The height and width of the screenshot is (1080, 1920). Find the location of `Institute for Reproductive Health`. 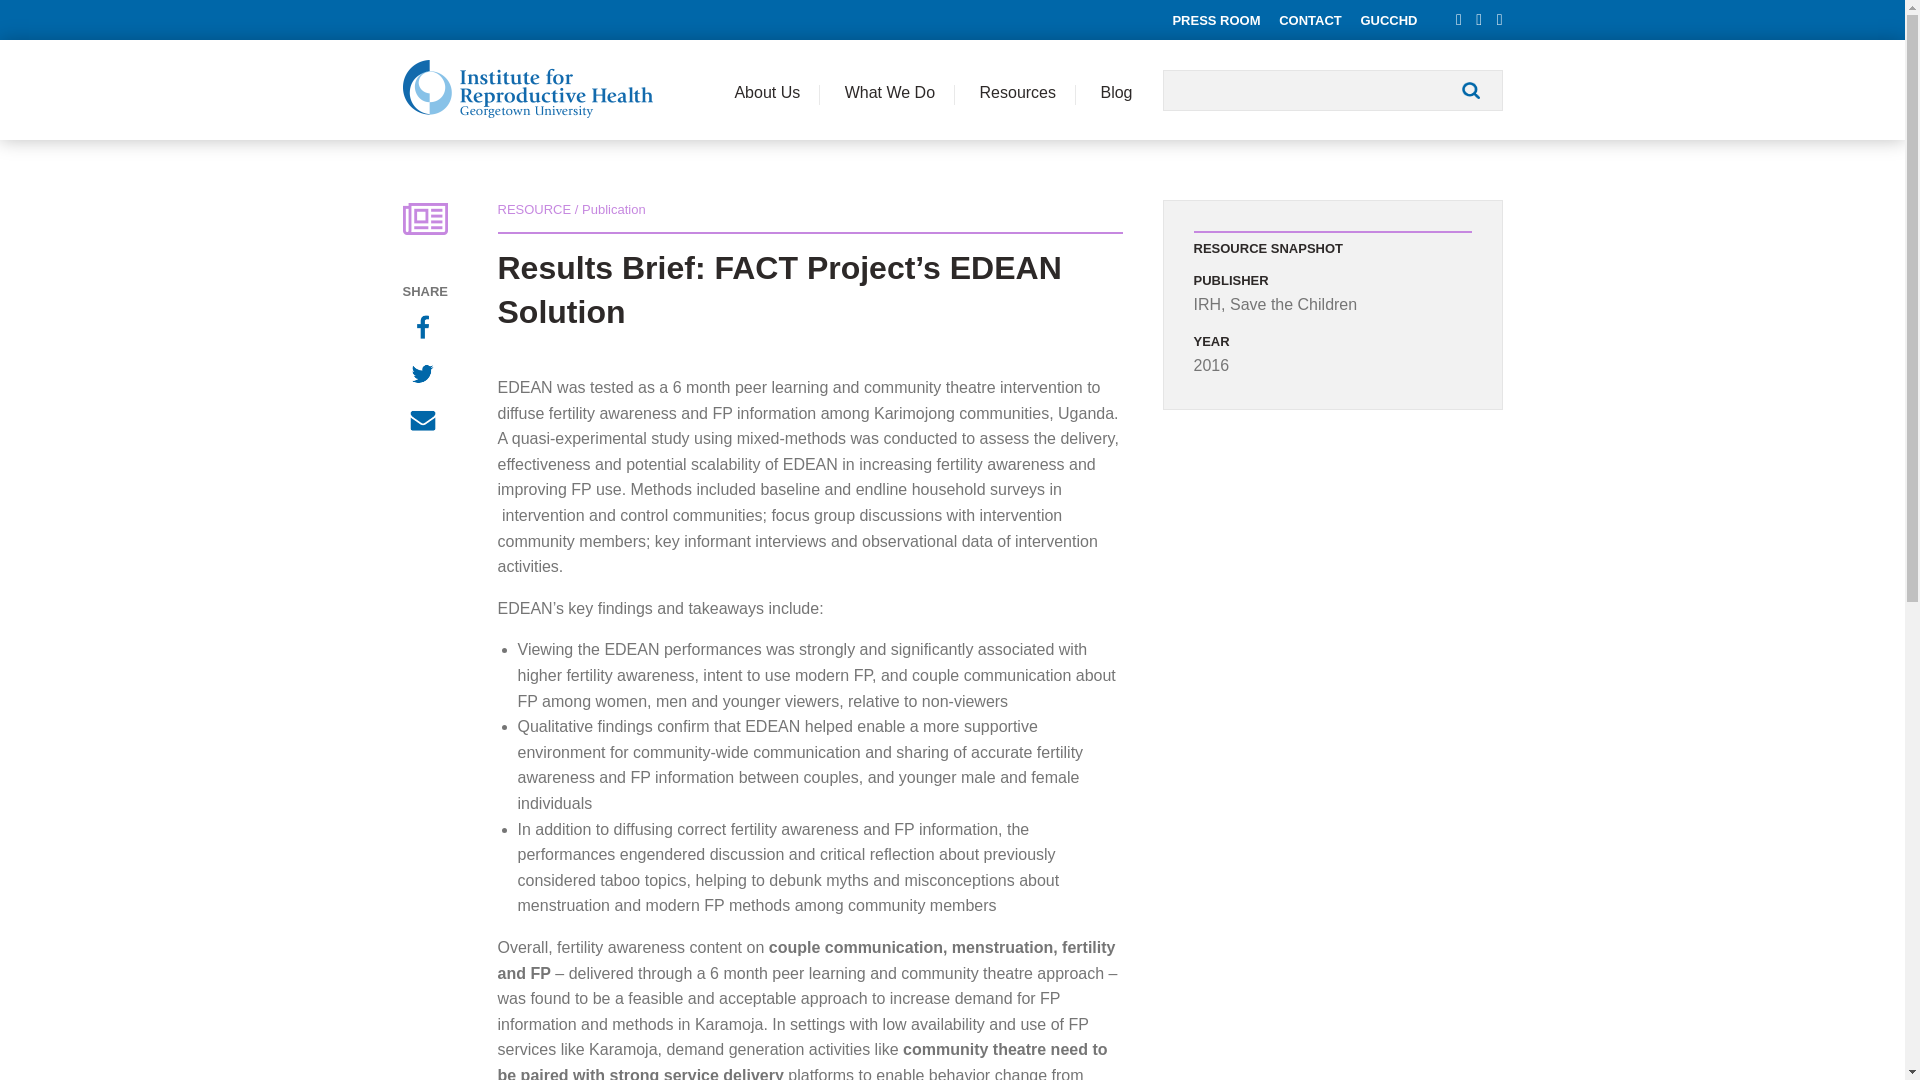

Institute for Reproductive Health is located at coordinates (526, 88).